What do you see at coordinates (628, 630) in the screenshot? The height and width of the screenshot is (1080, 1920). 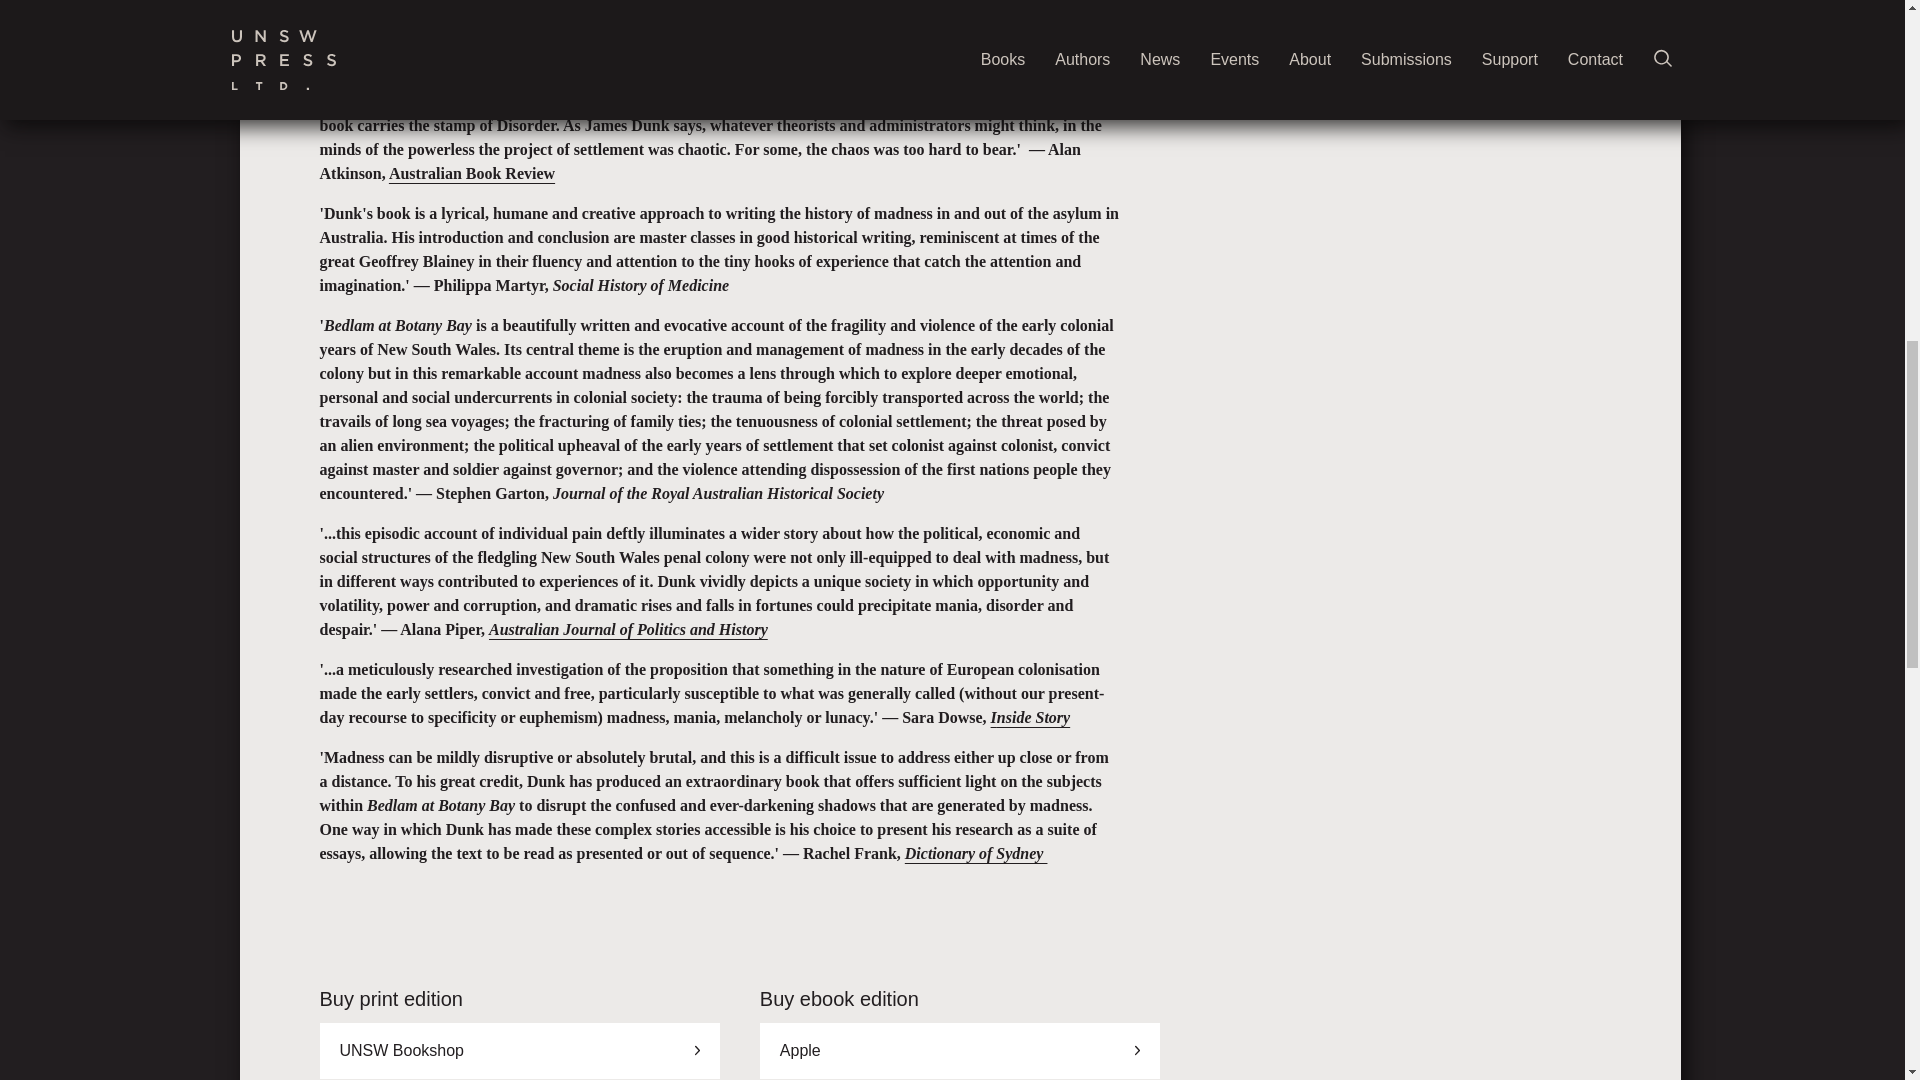 I see `Australian Journal of Politics and History` at bounding box center [628, 630].